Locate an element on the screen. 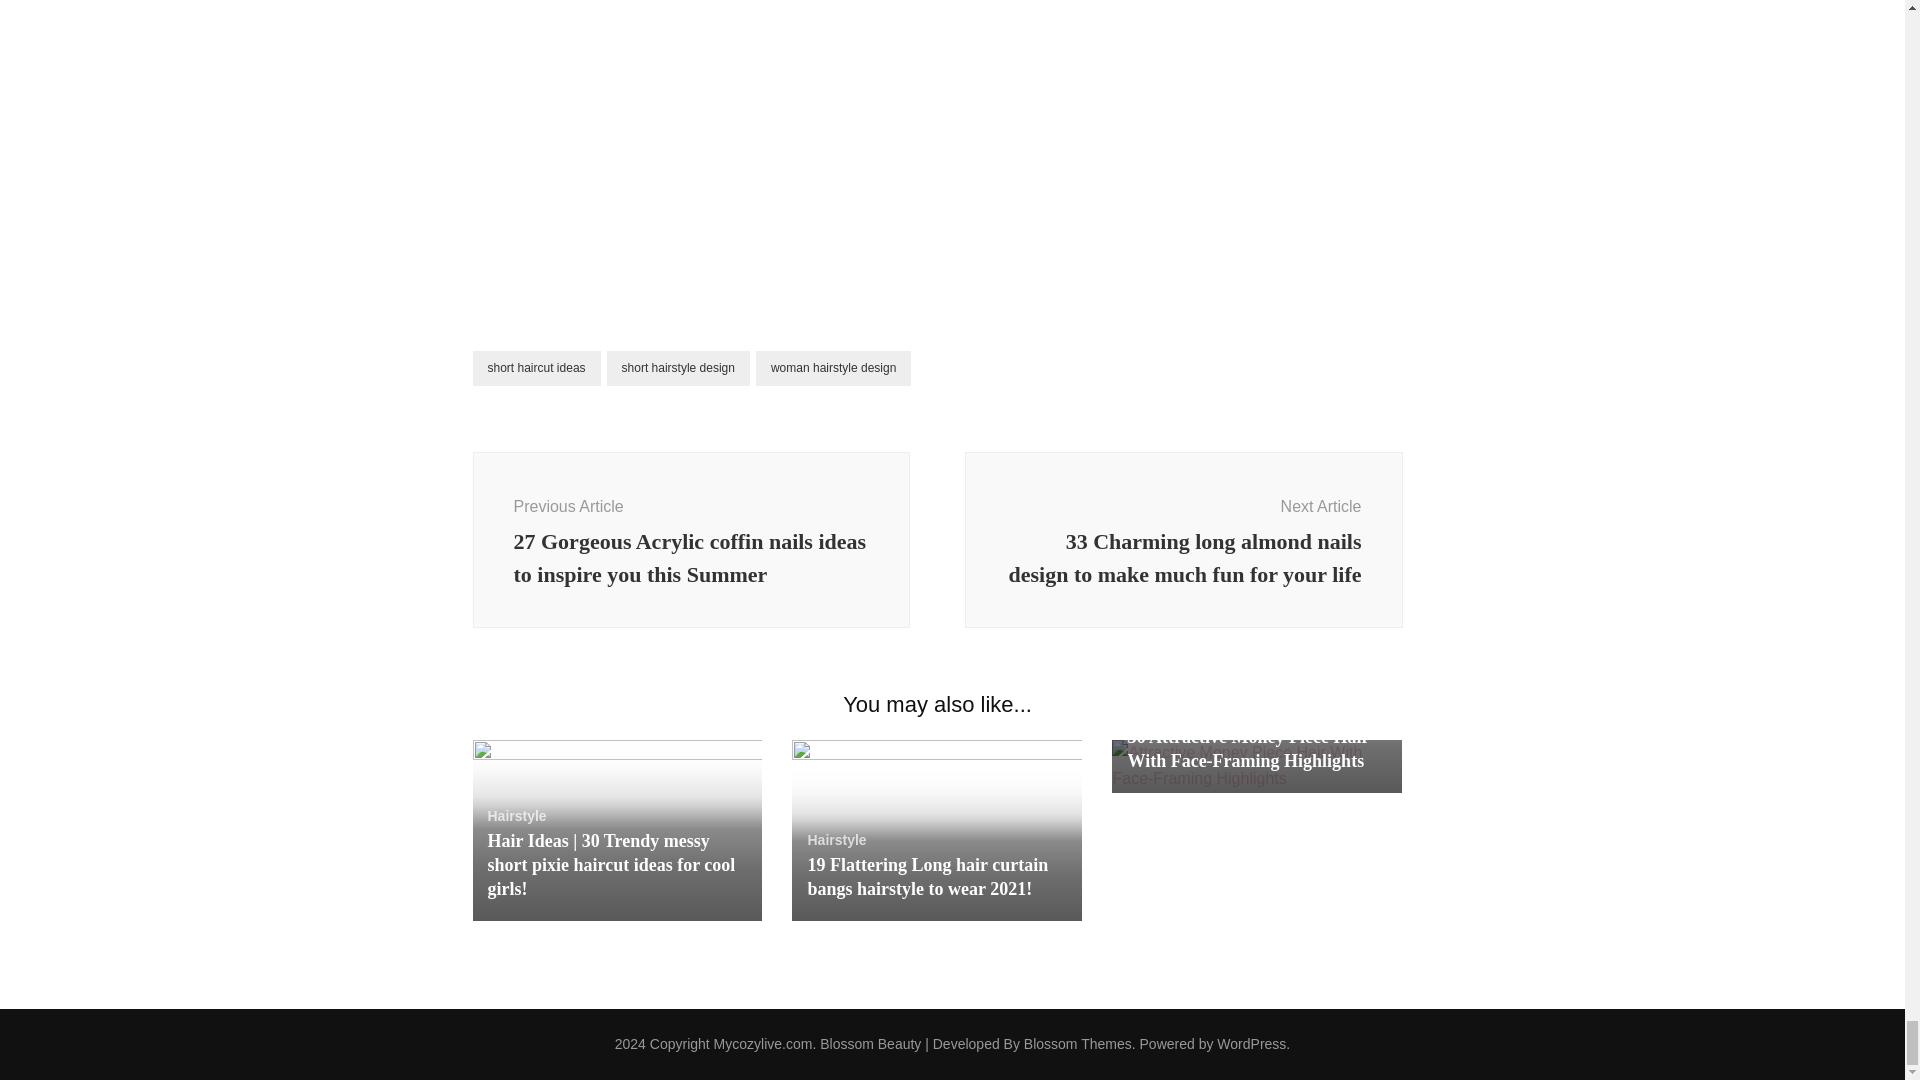  36 Attractive Money Piece Hair With Face-Framing Highlights is located at coordinates (1248, 748).